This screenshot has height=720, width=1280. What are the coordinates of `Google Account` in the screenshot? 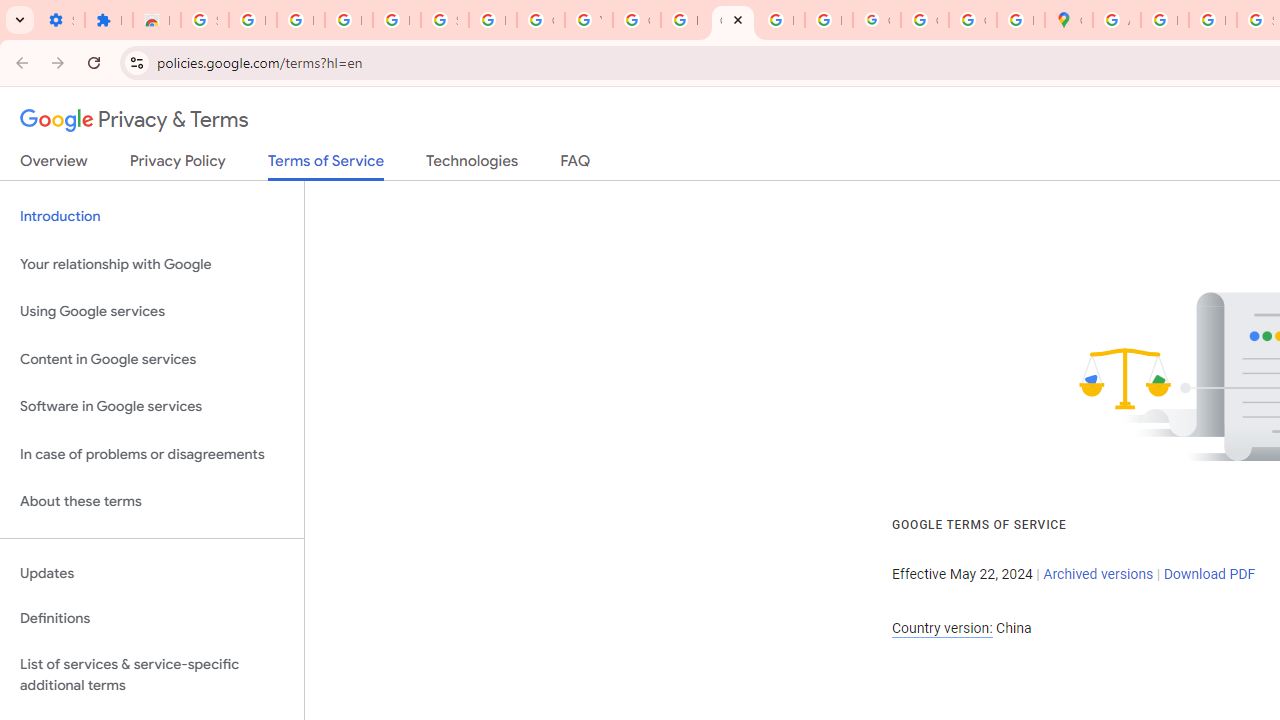 It's located at (540, 20).